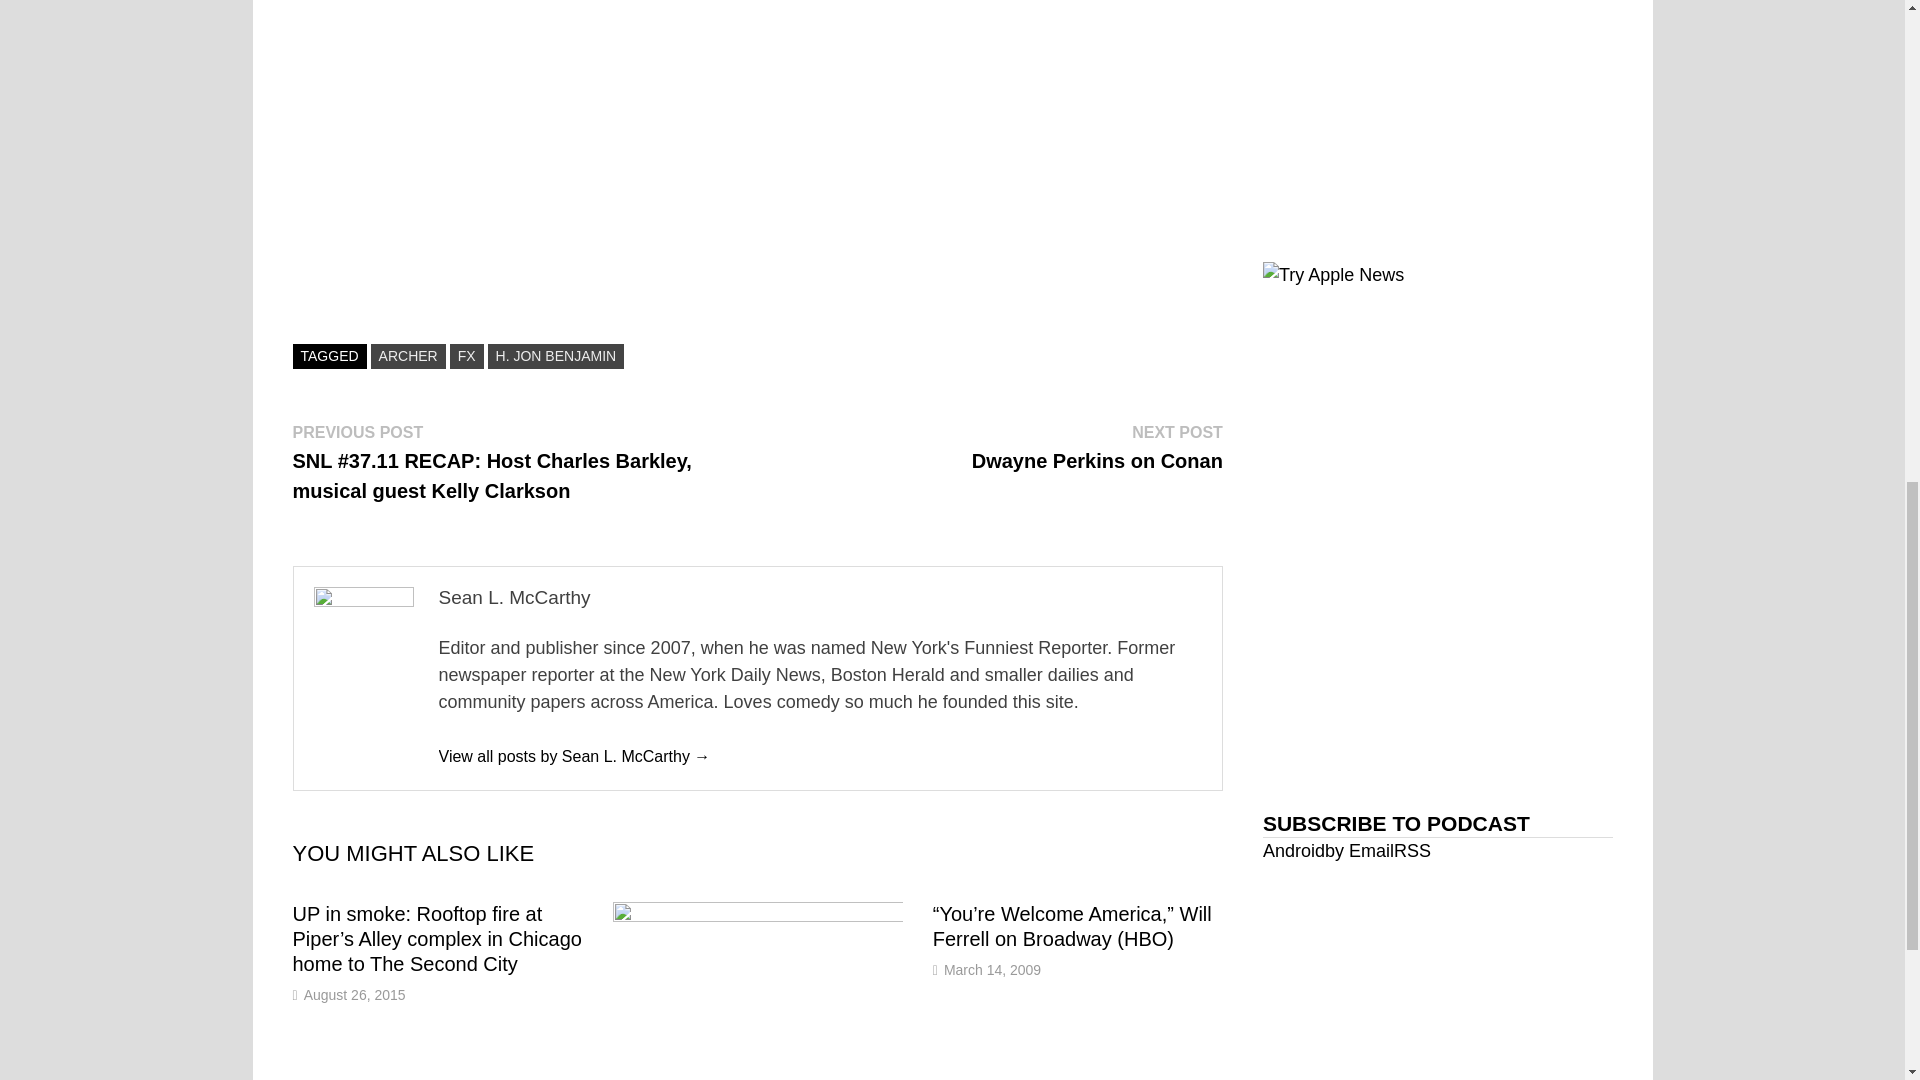 Image resolution: width=1920 pixels, height=1080 pixels. What do you see at coordinates (1358, 850) in the screenshot?
I see `Subscribe via RSS` at bounding box center [1358, 850].